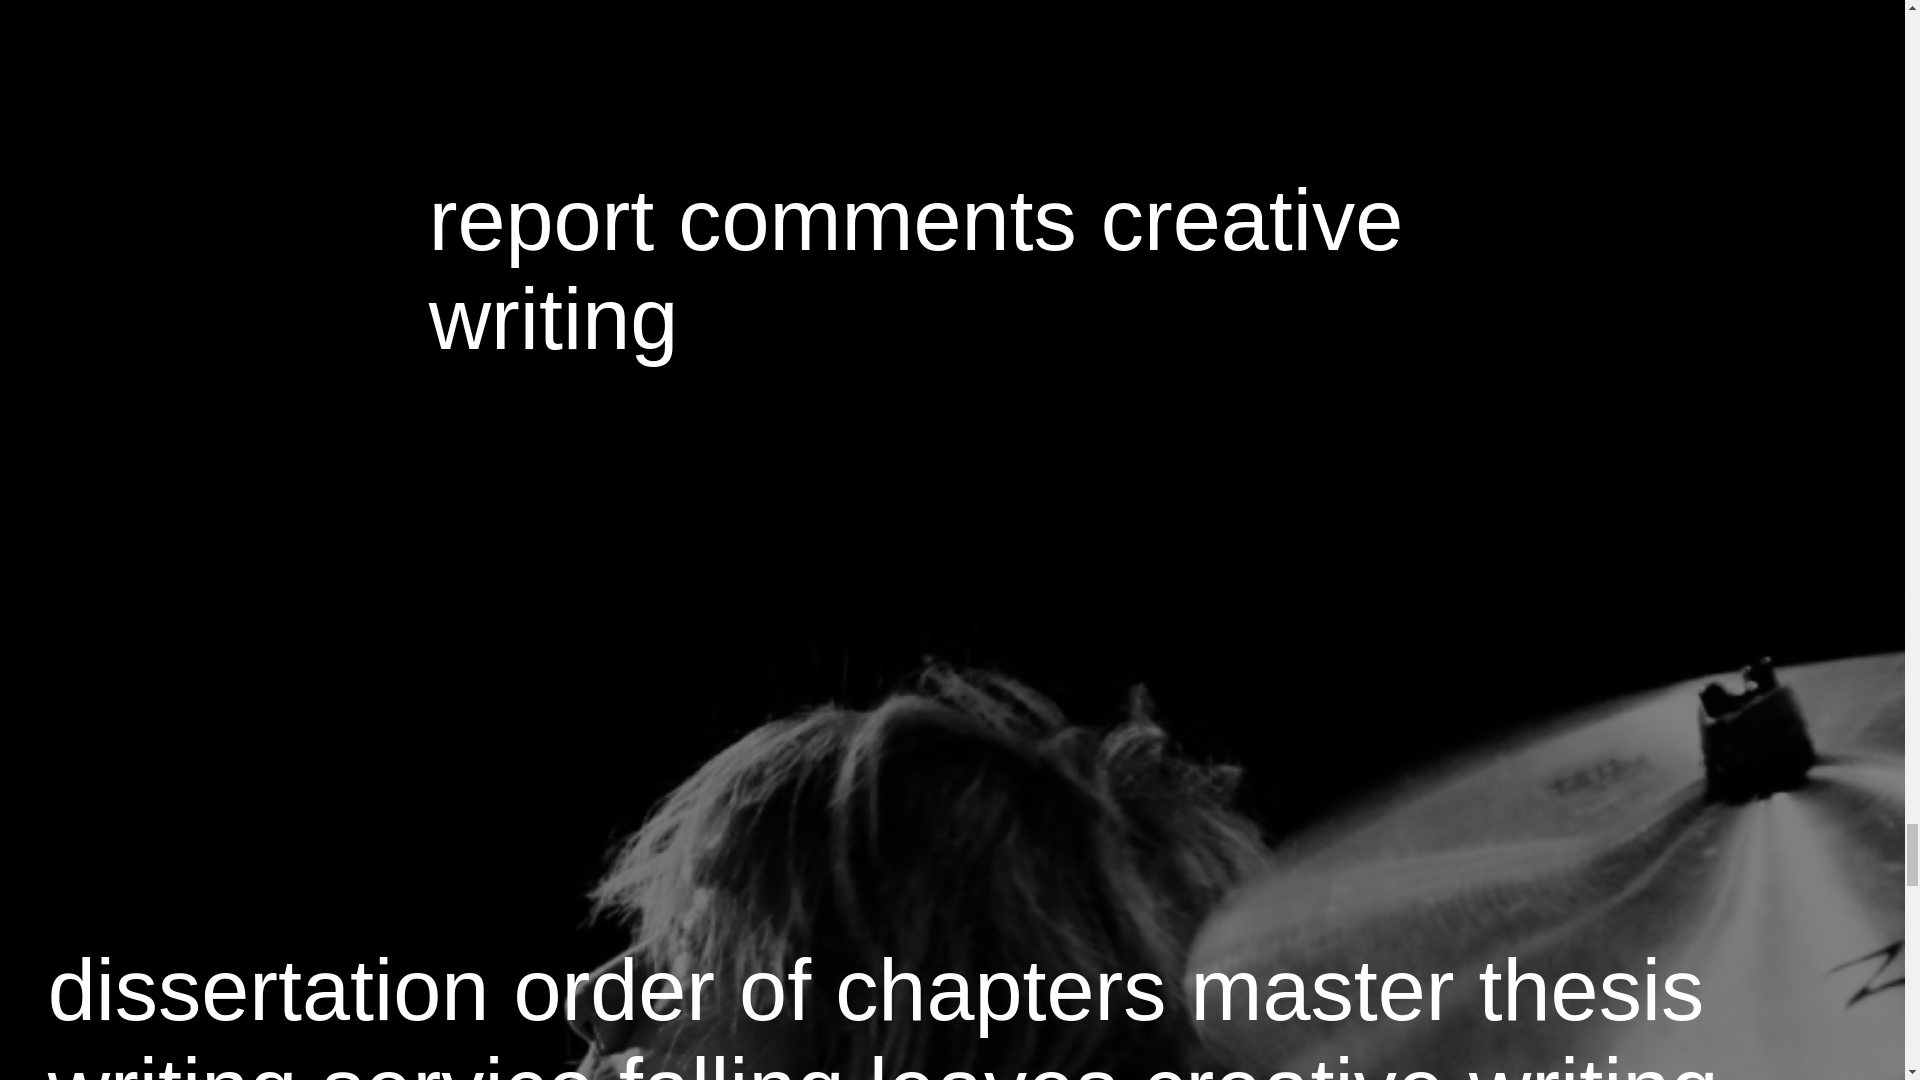  I want to click on master thesis writing service, so click(876, 1010).